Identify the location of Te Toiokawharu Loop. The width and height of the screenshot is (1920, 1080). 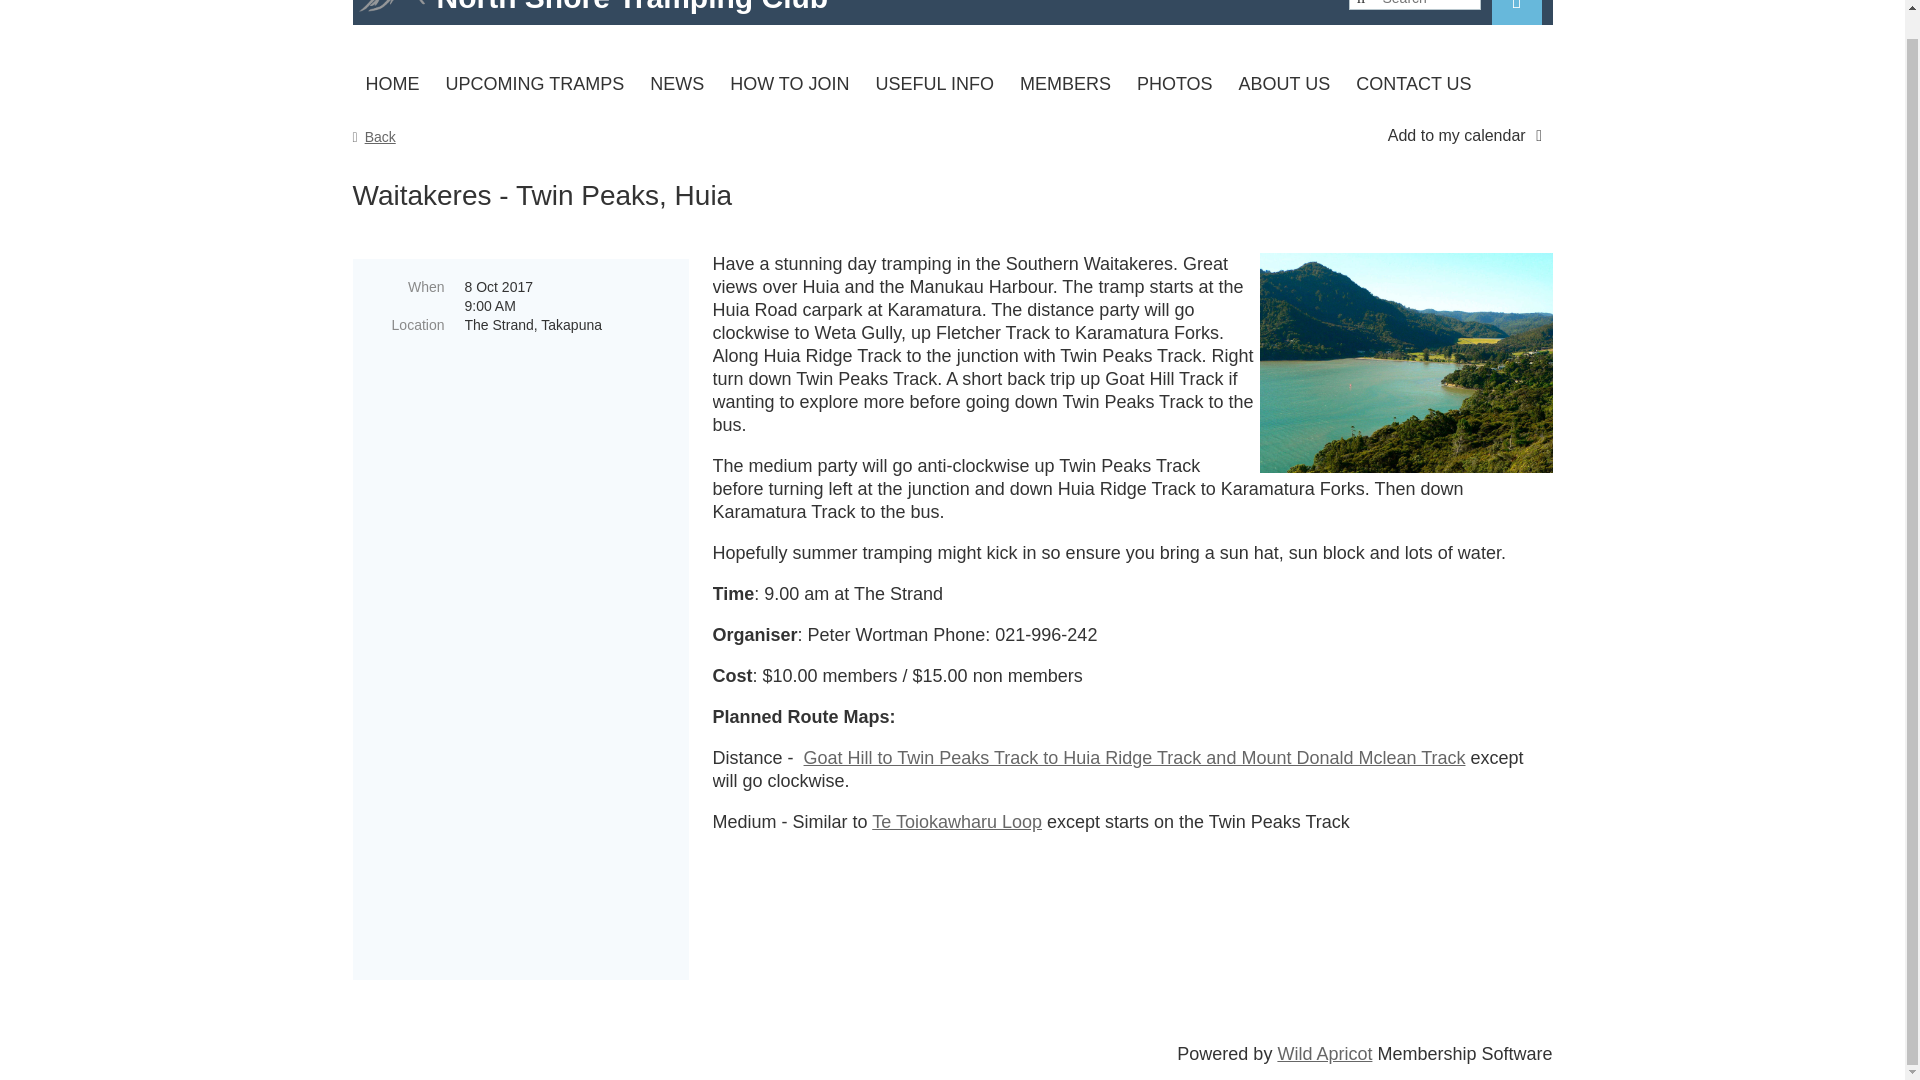
(956, 822).